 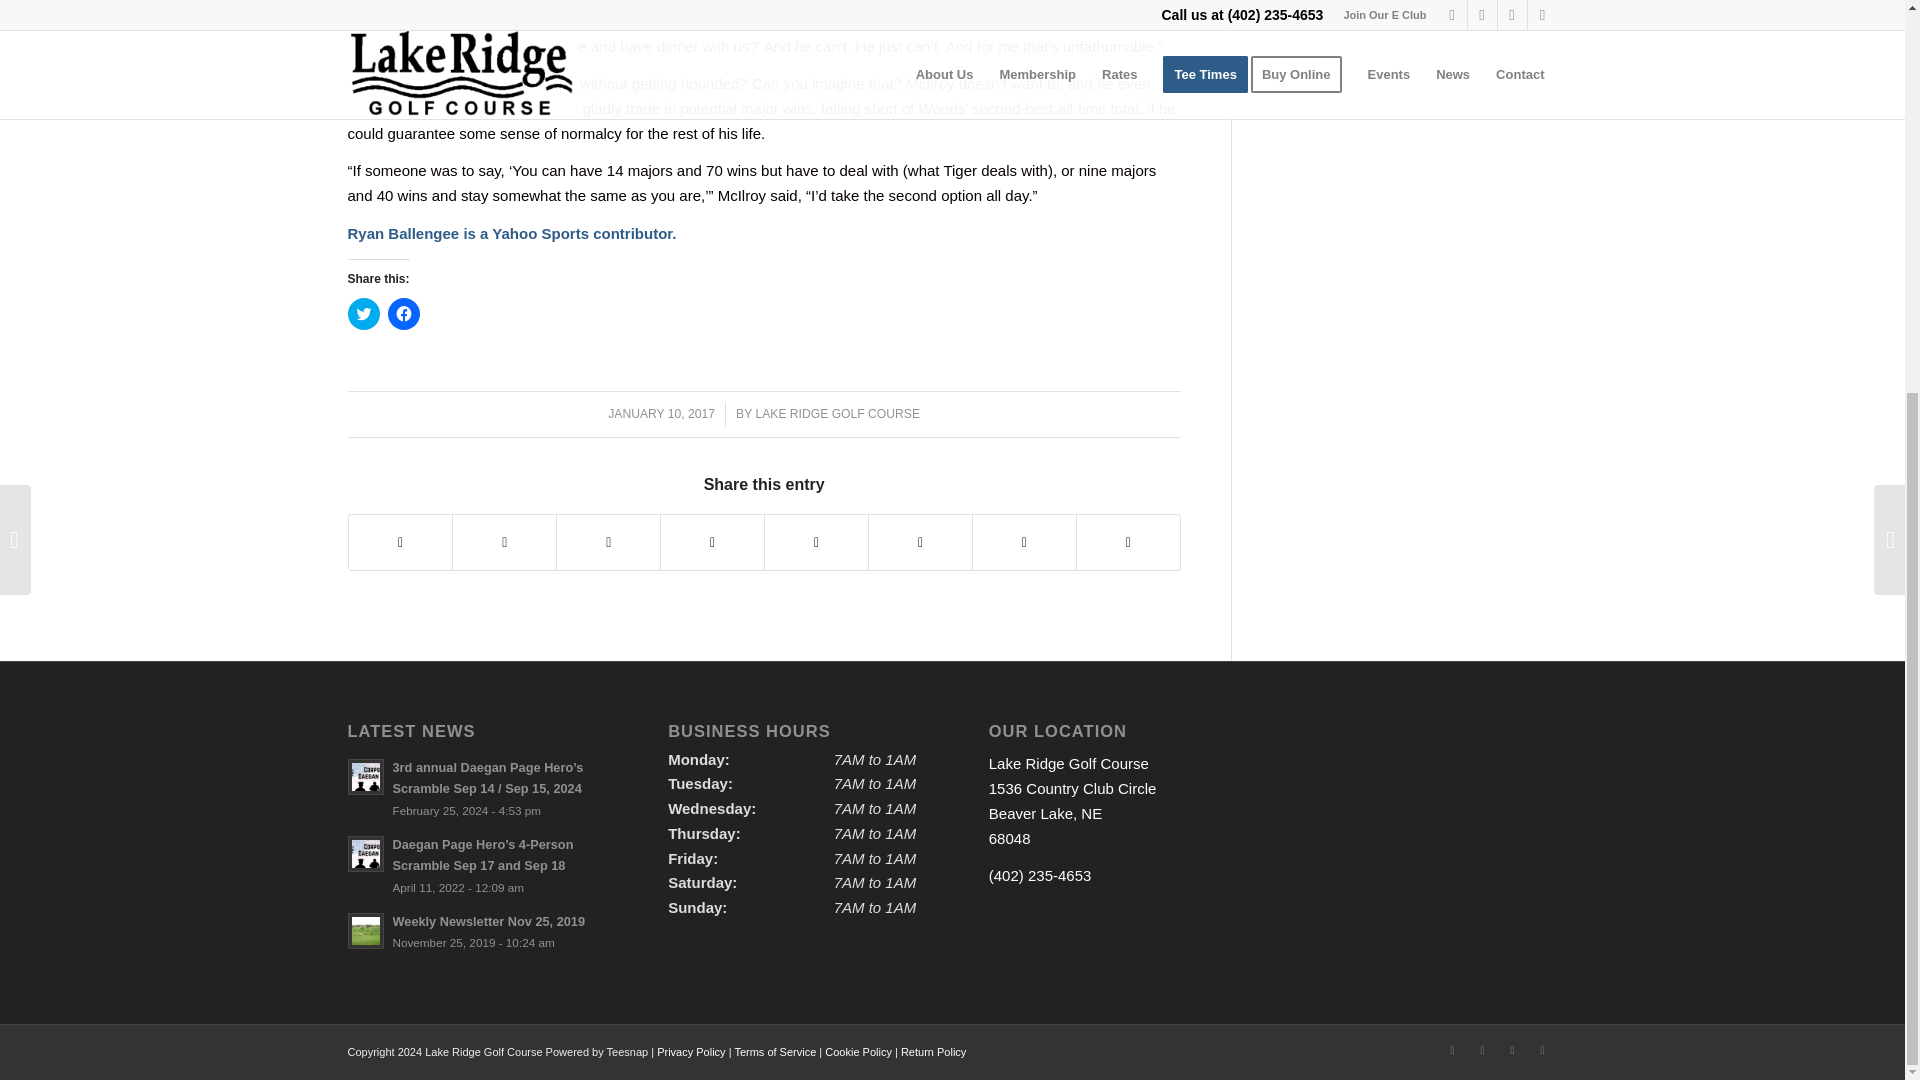 What do you see at coordinates (404, 232) in the screenshot?
I see `Ryan Ballengee` at bounding box center [404, 232].